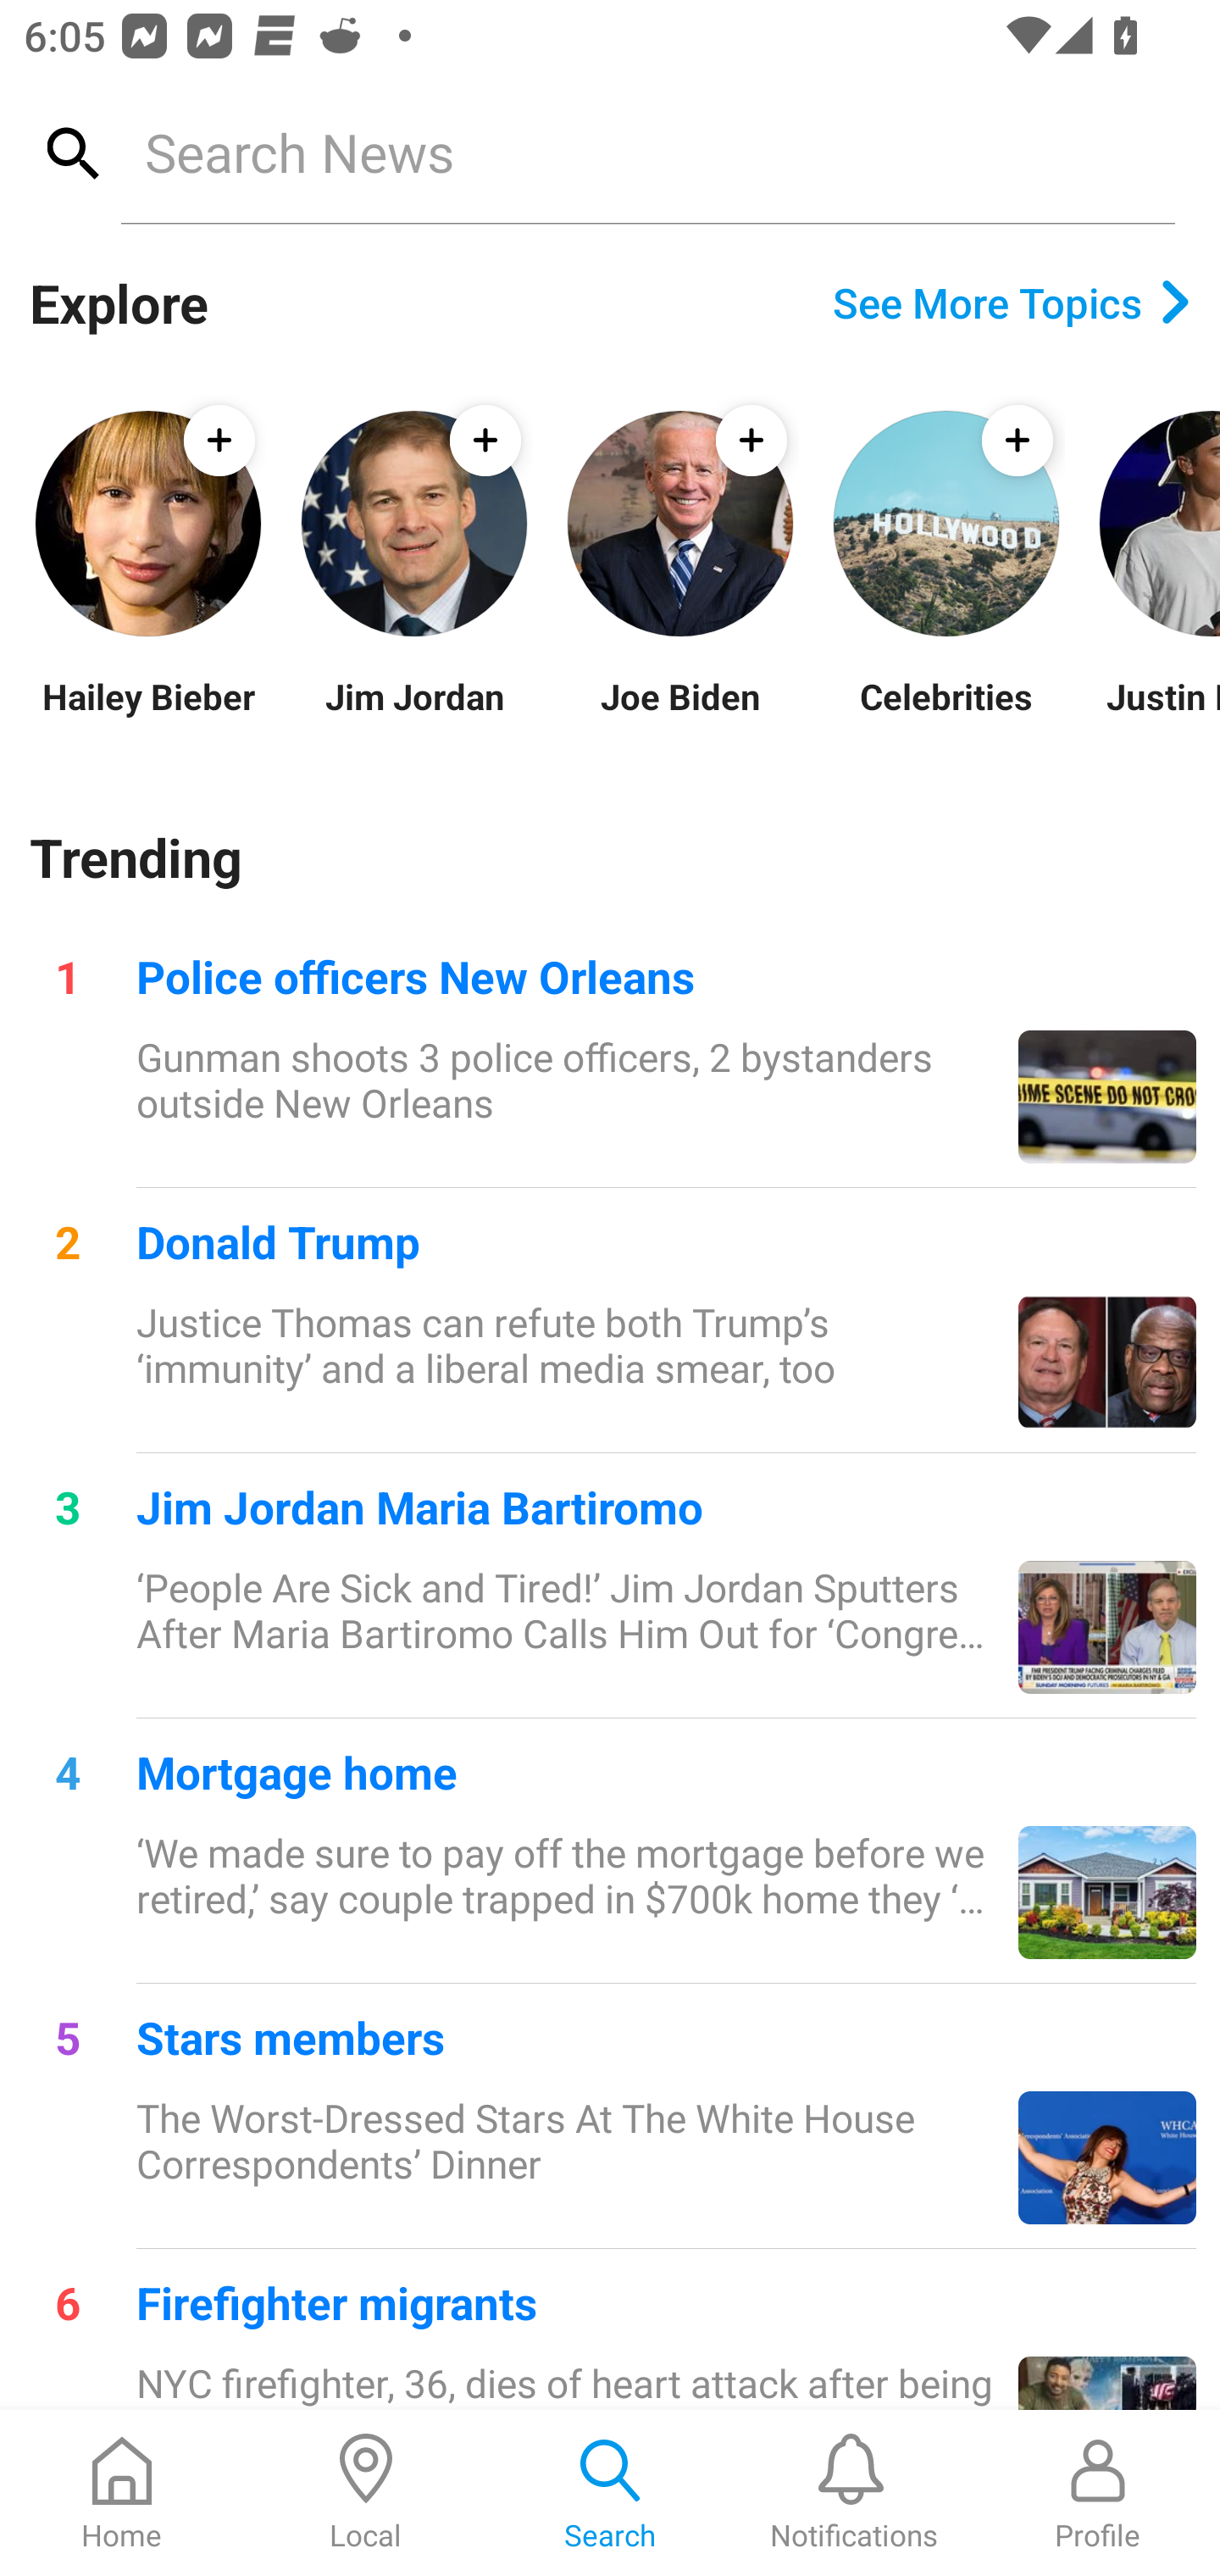 This screenshot has width=1220, height=2576. I want to click on Jim Jordan, so click(413, 717).